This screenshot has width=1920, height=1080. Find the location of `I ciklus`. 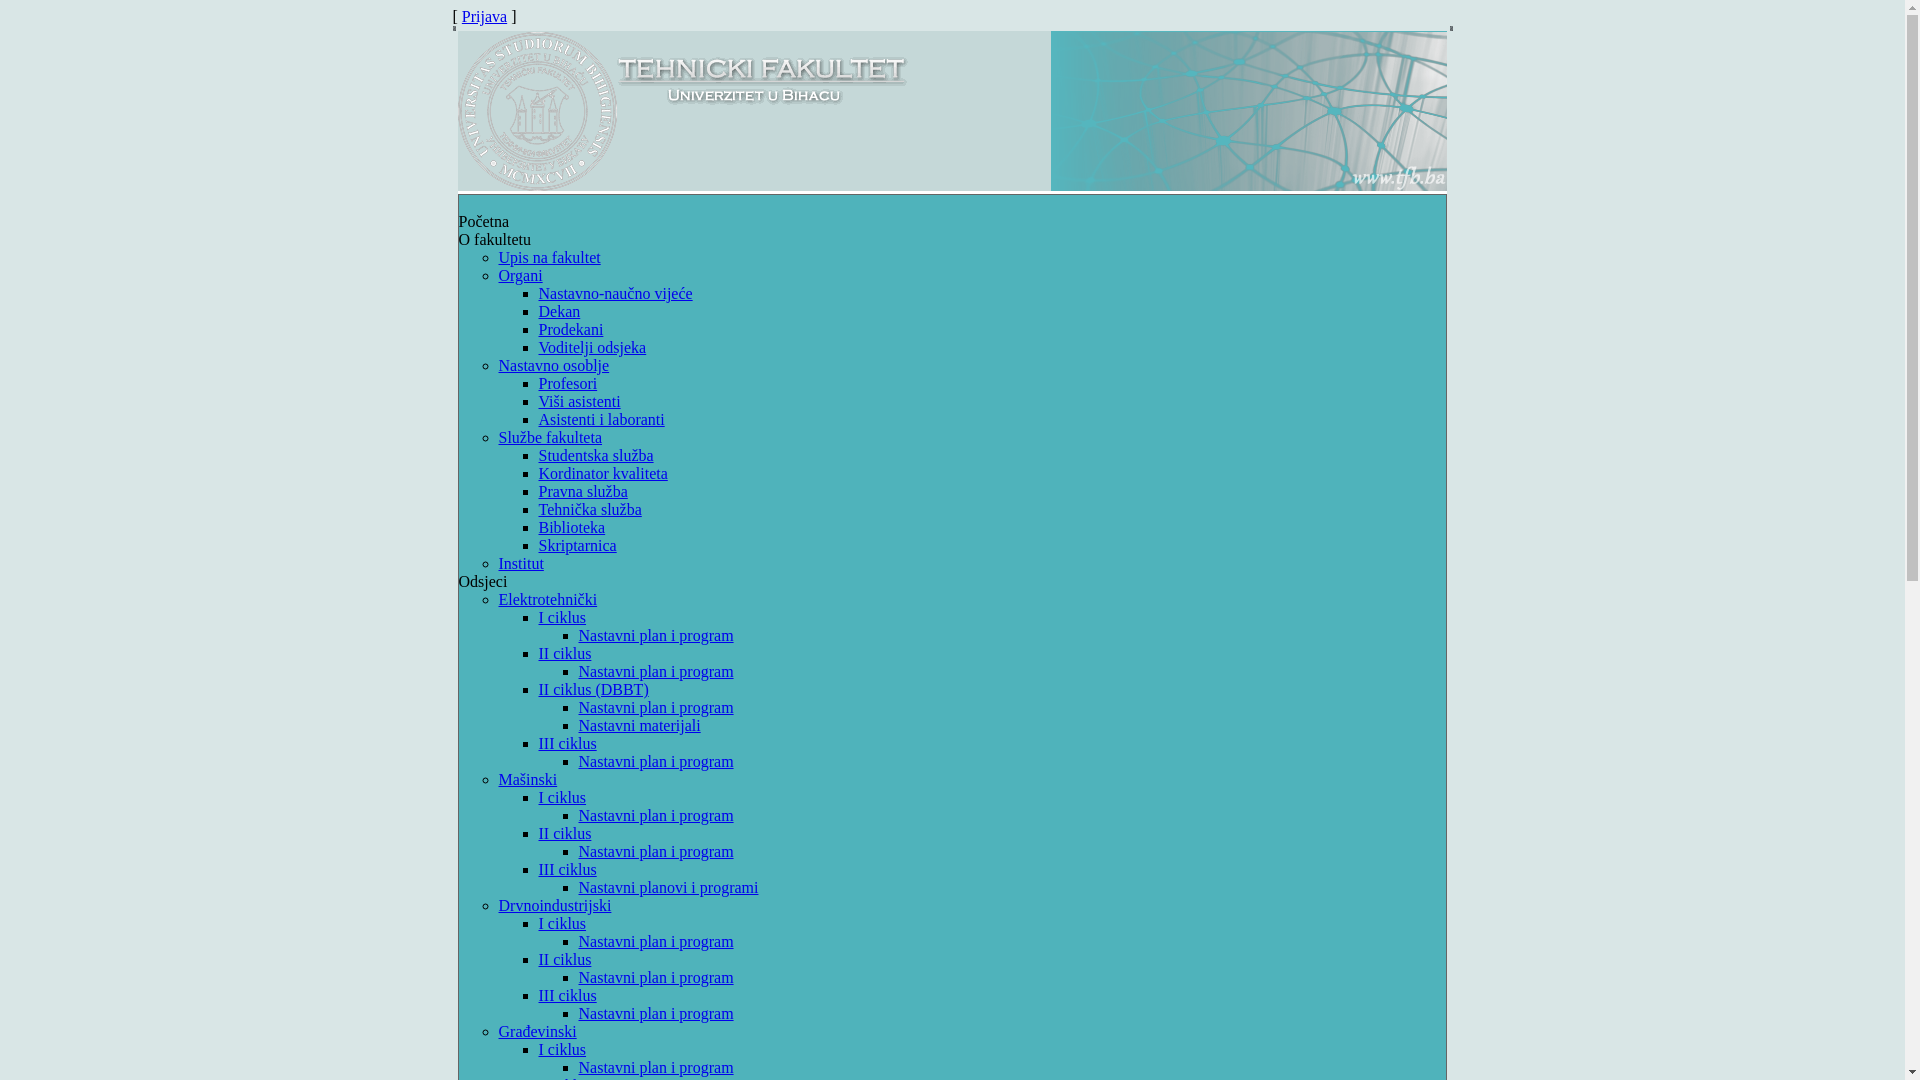

I ciklus is located at coordinates (562, 618).